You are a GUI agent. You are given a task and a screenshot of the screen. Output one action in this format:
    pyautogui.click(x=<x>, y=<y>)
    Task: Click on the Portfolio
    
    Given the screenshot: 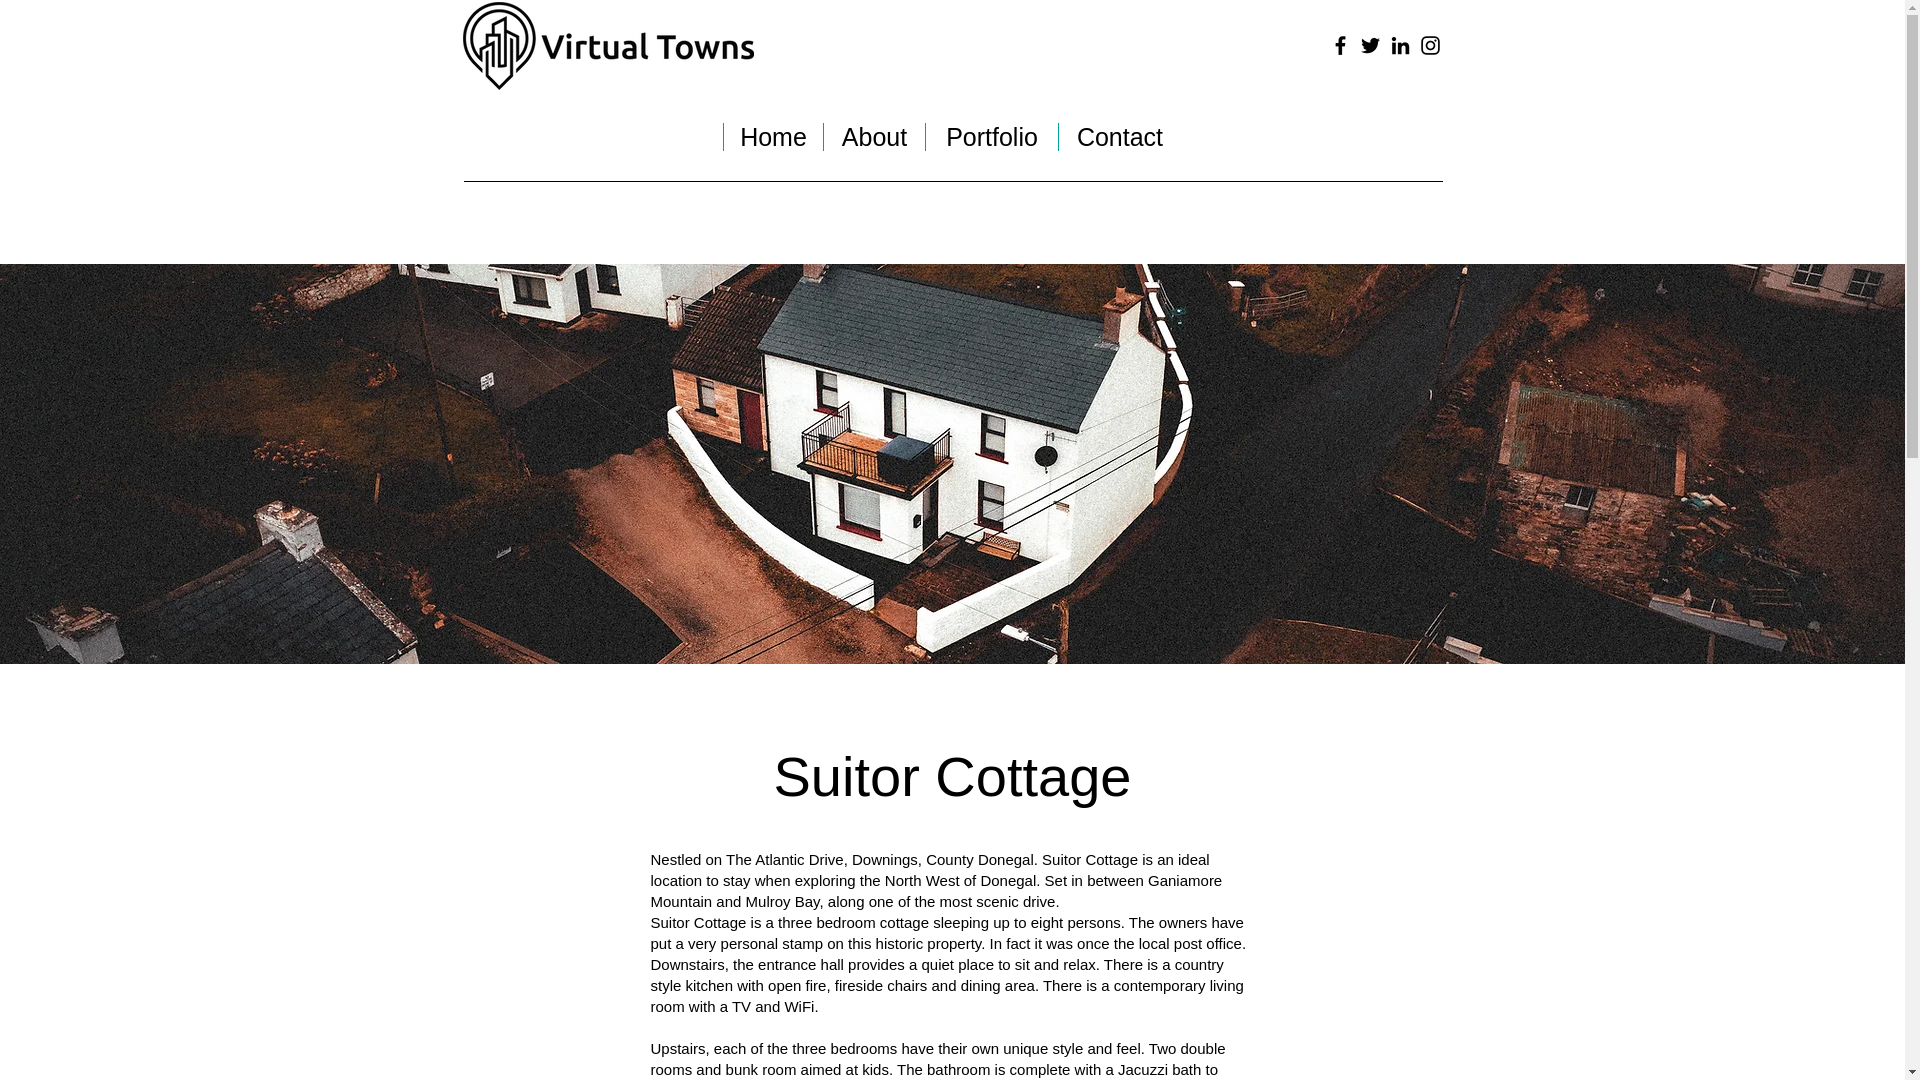 What is the action you would take?
    pyautogui.click(x=991, y=137)
    